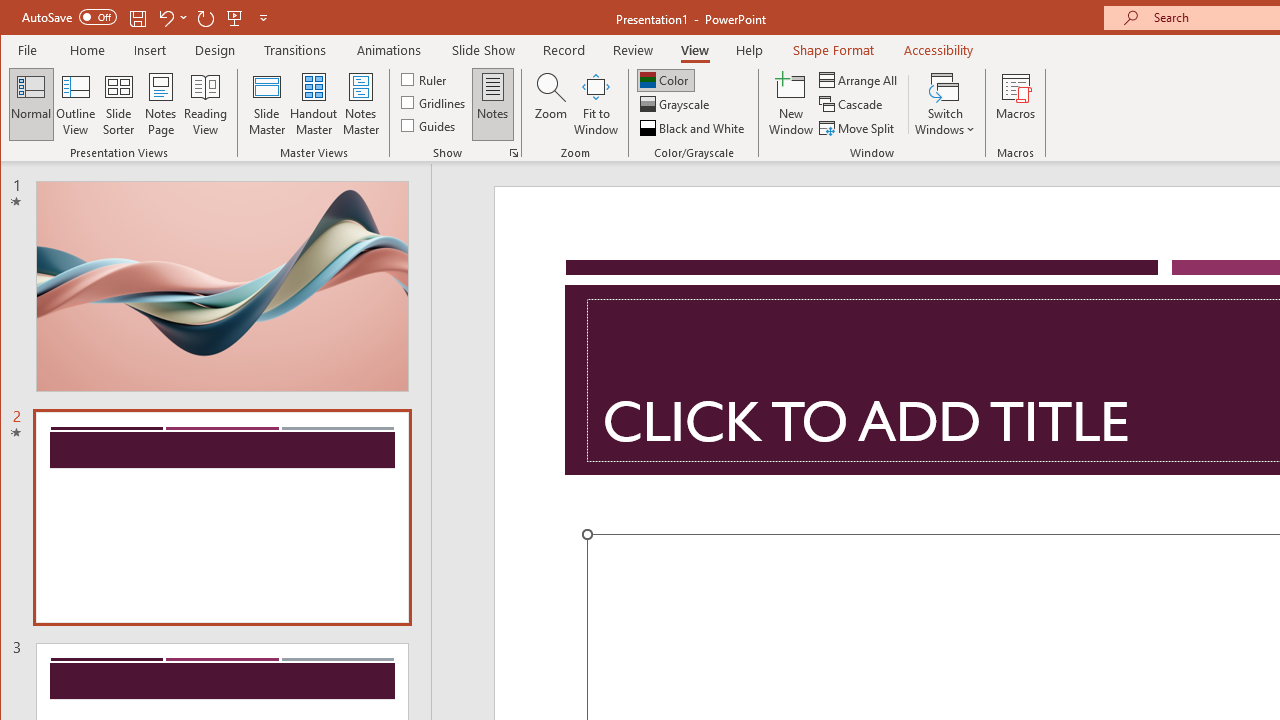 The height and width of the screenshot is (720, 1280). I want to click on Fit to Window, so click(596, 104).